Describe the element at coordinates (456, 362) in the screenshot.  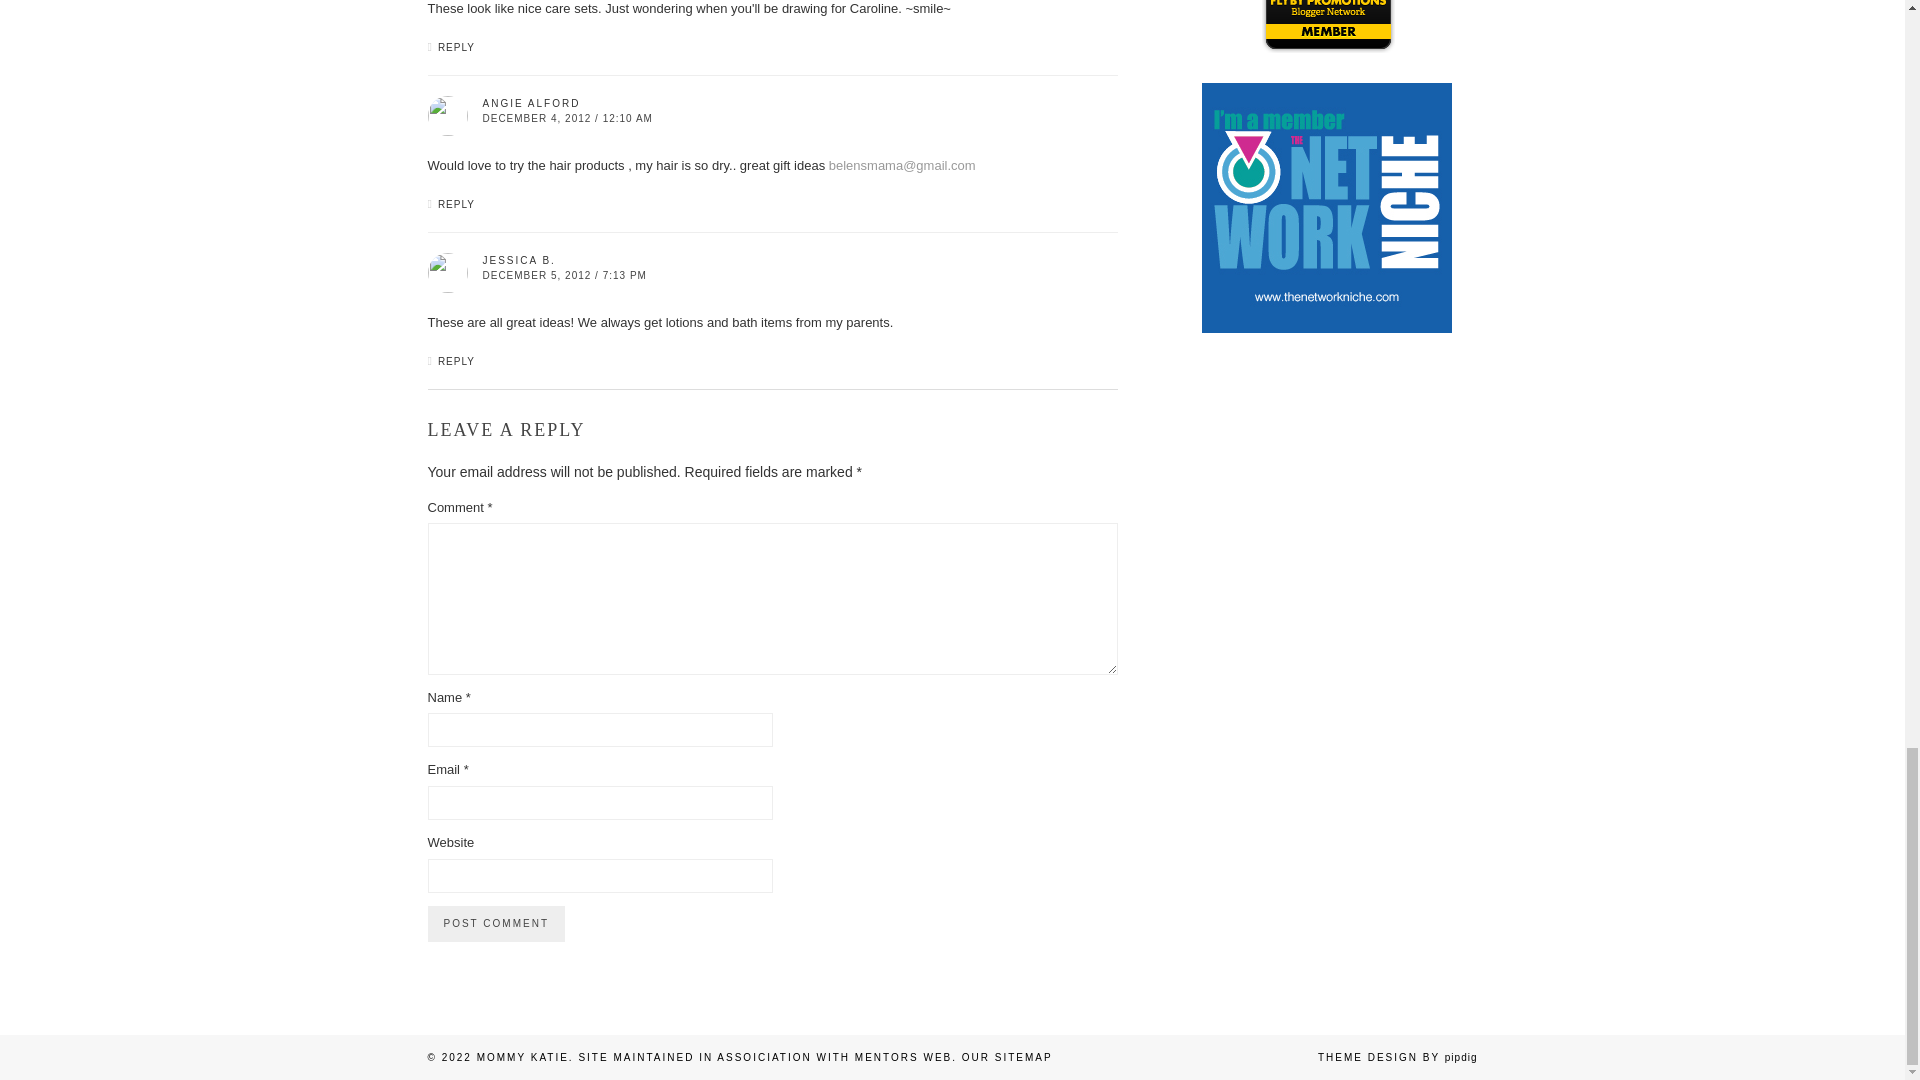
I see `REPLY` at that location.